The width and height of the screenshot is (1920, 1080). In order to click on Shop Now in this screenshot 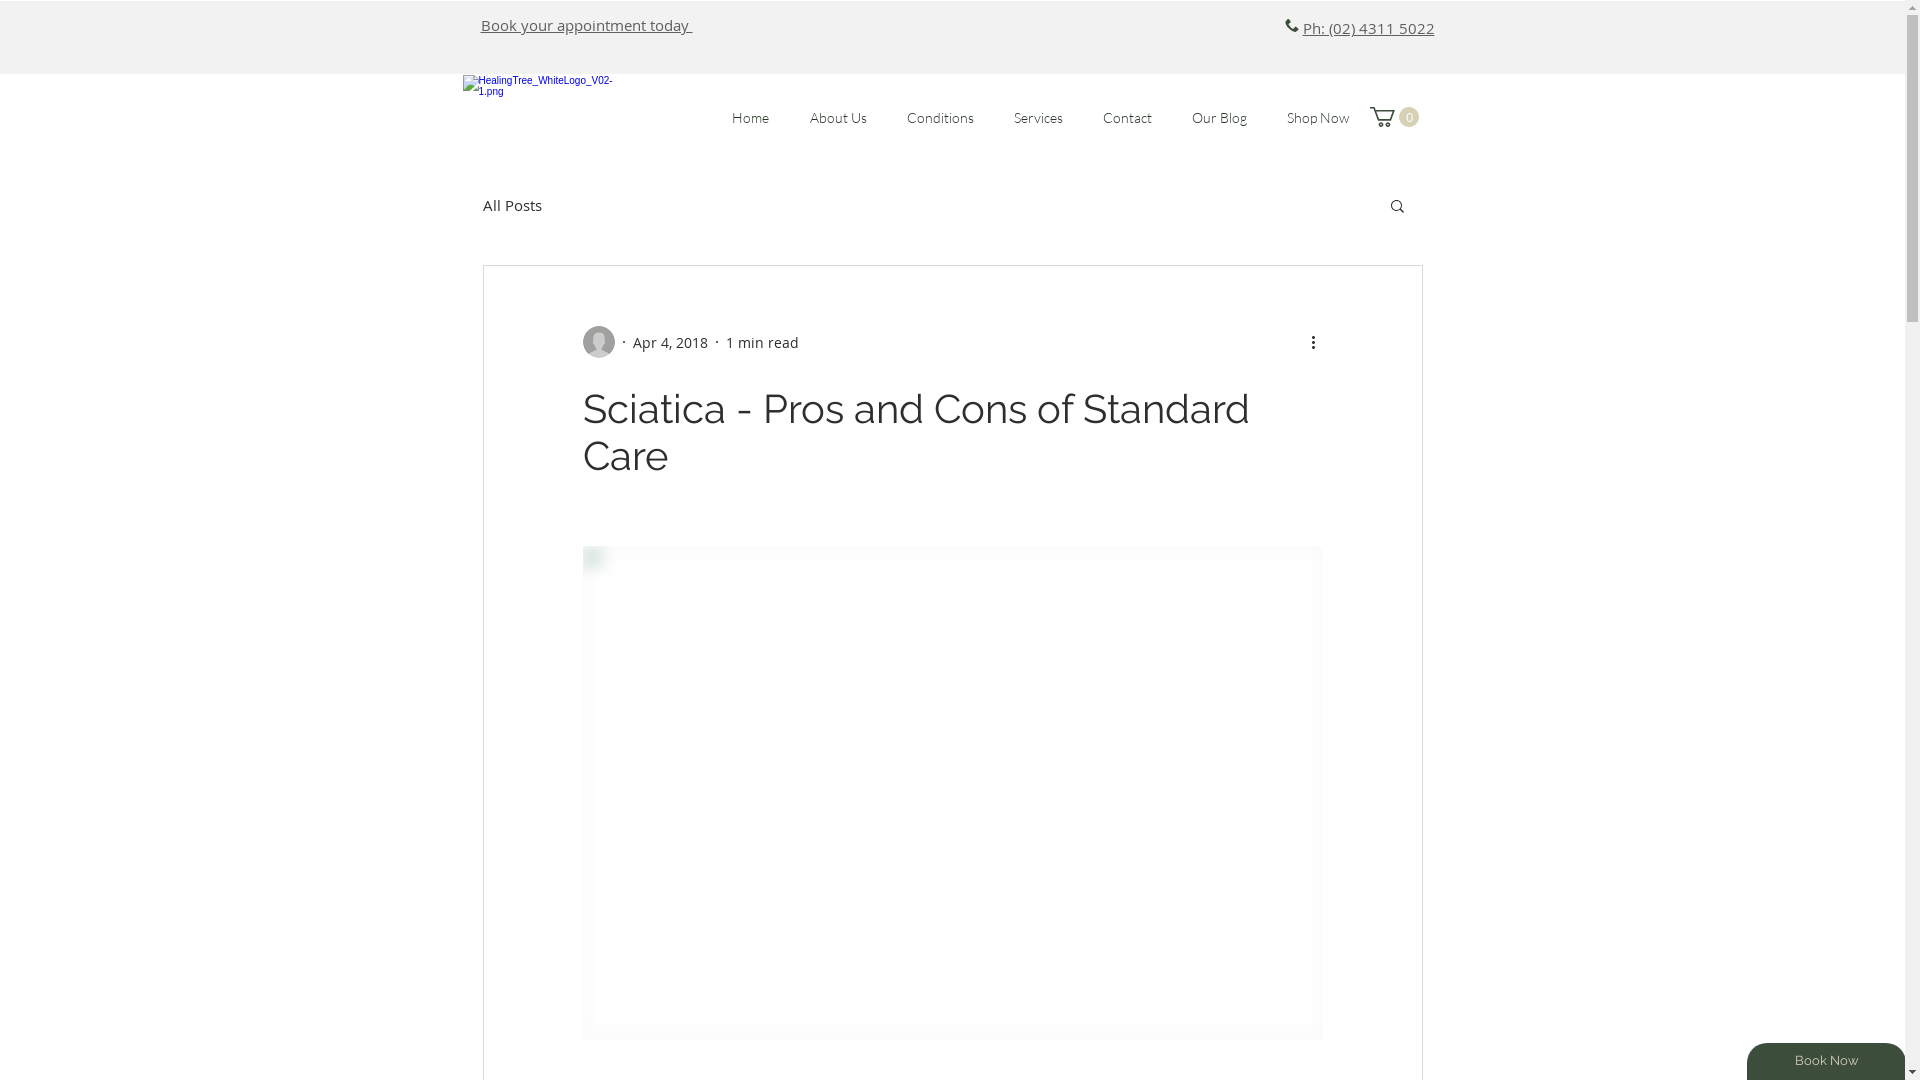, I will do `click(1317, 118)`.